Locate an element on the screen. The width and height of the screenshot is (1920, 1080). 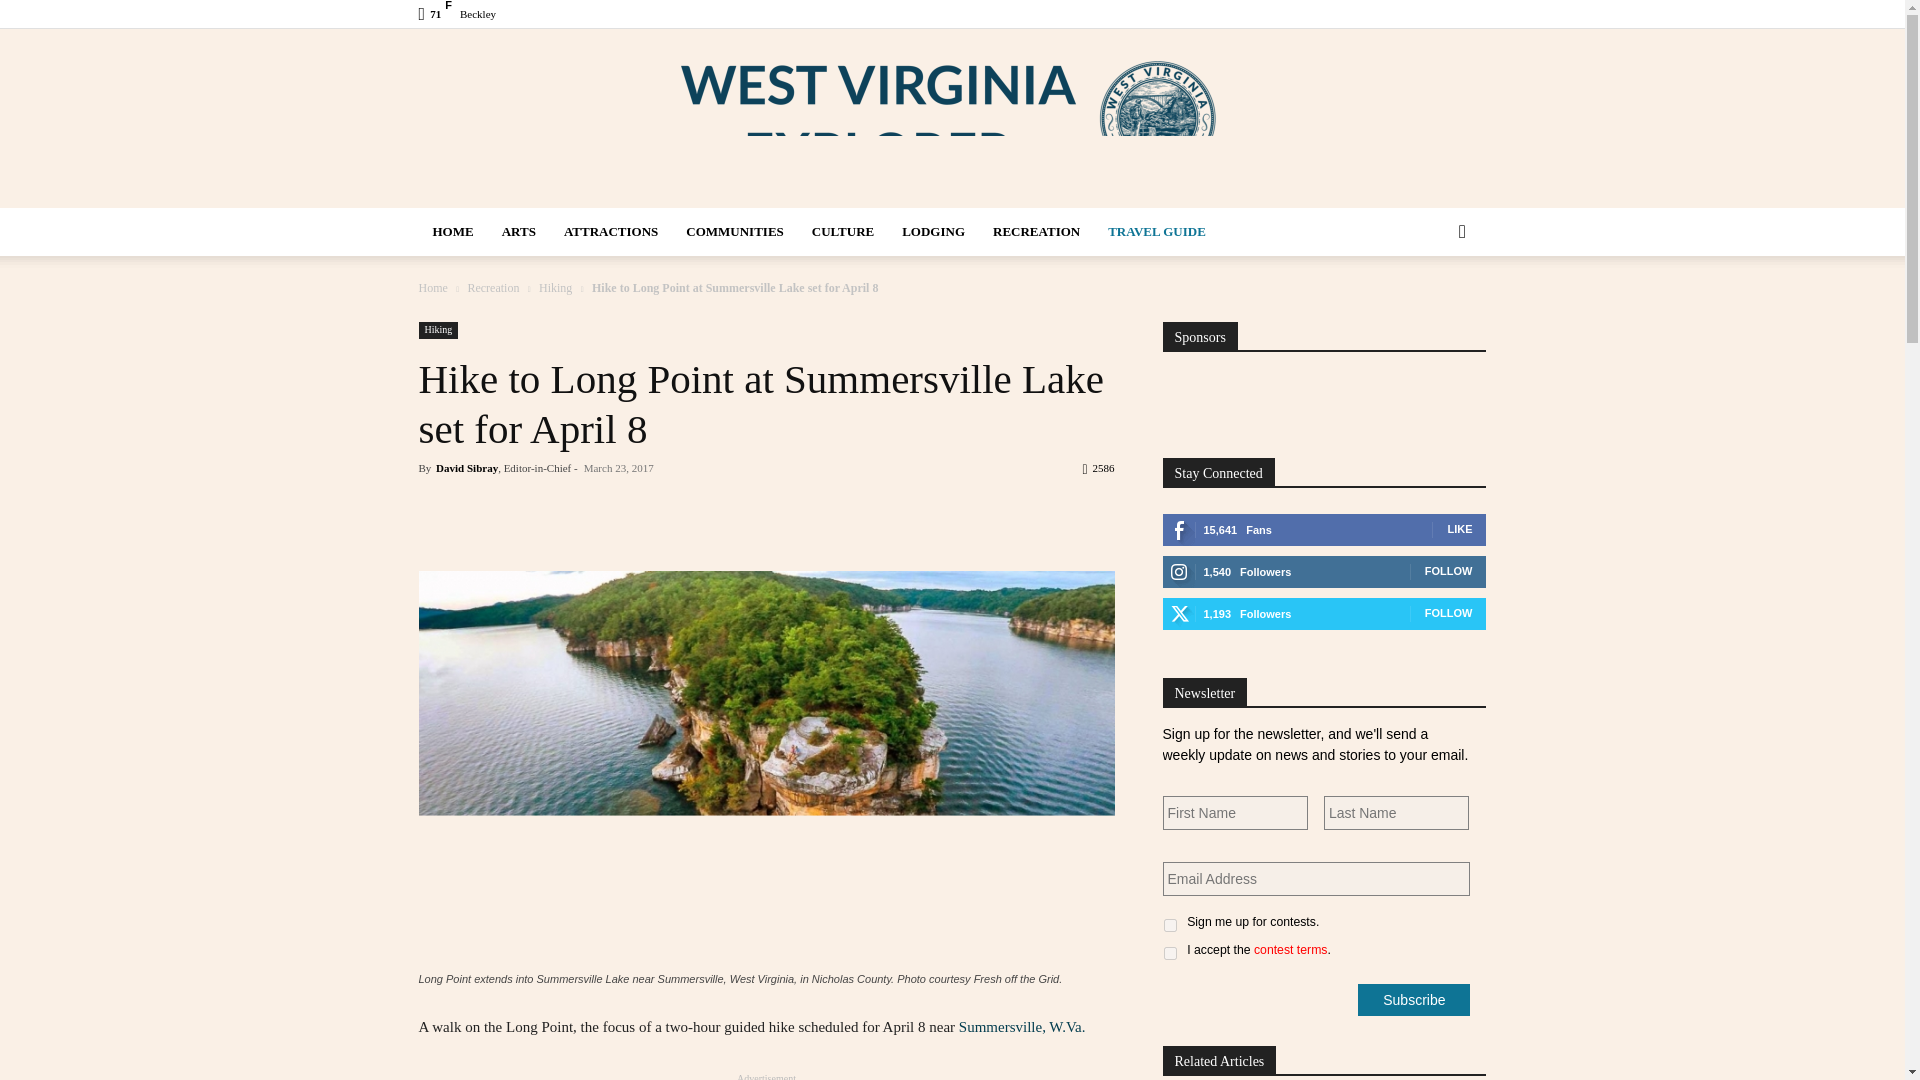
Sign me up for contests. is located at coordinates (1170, 926).